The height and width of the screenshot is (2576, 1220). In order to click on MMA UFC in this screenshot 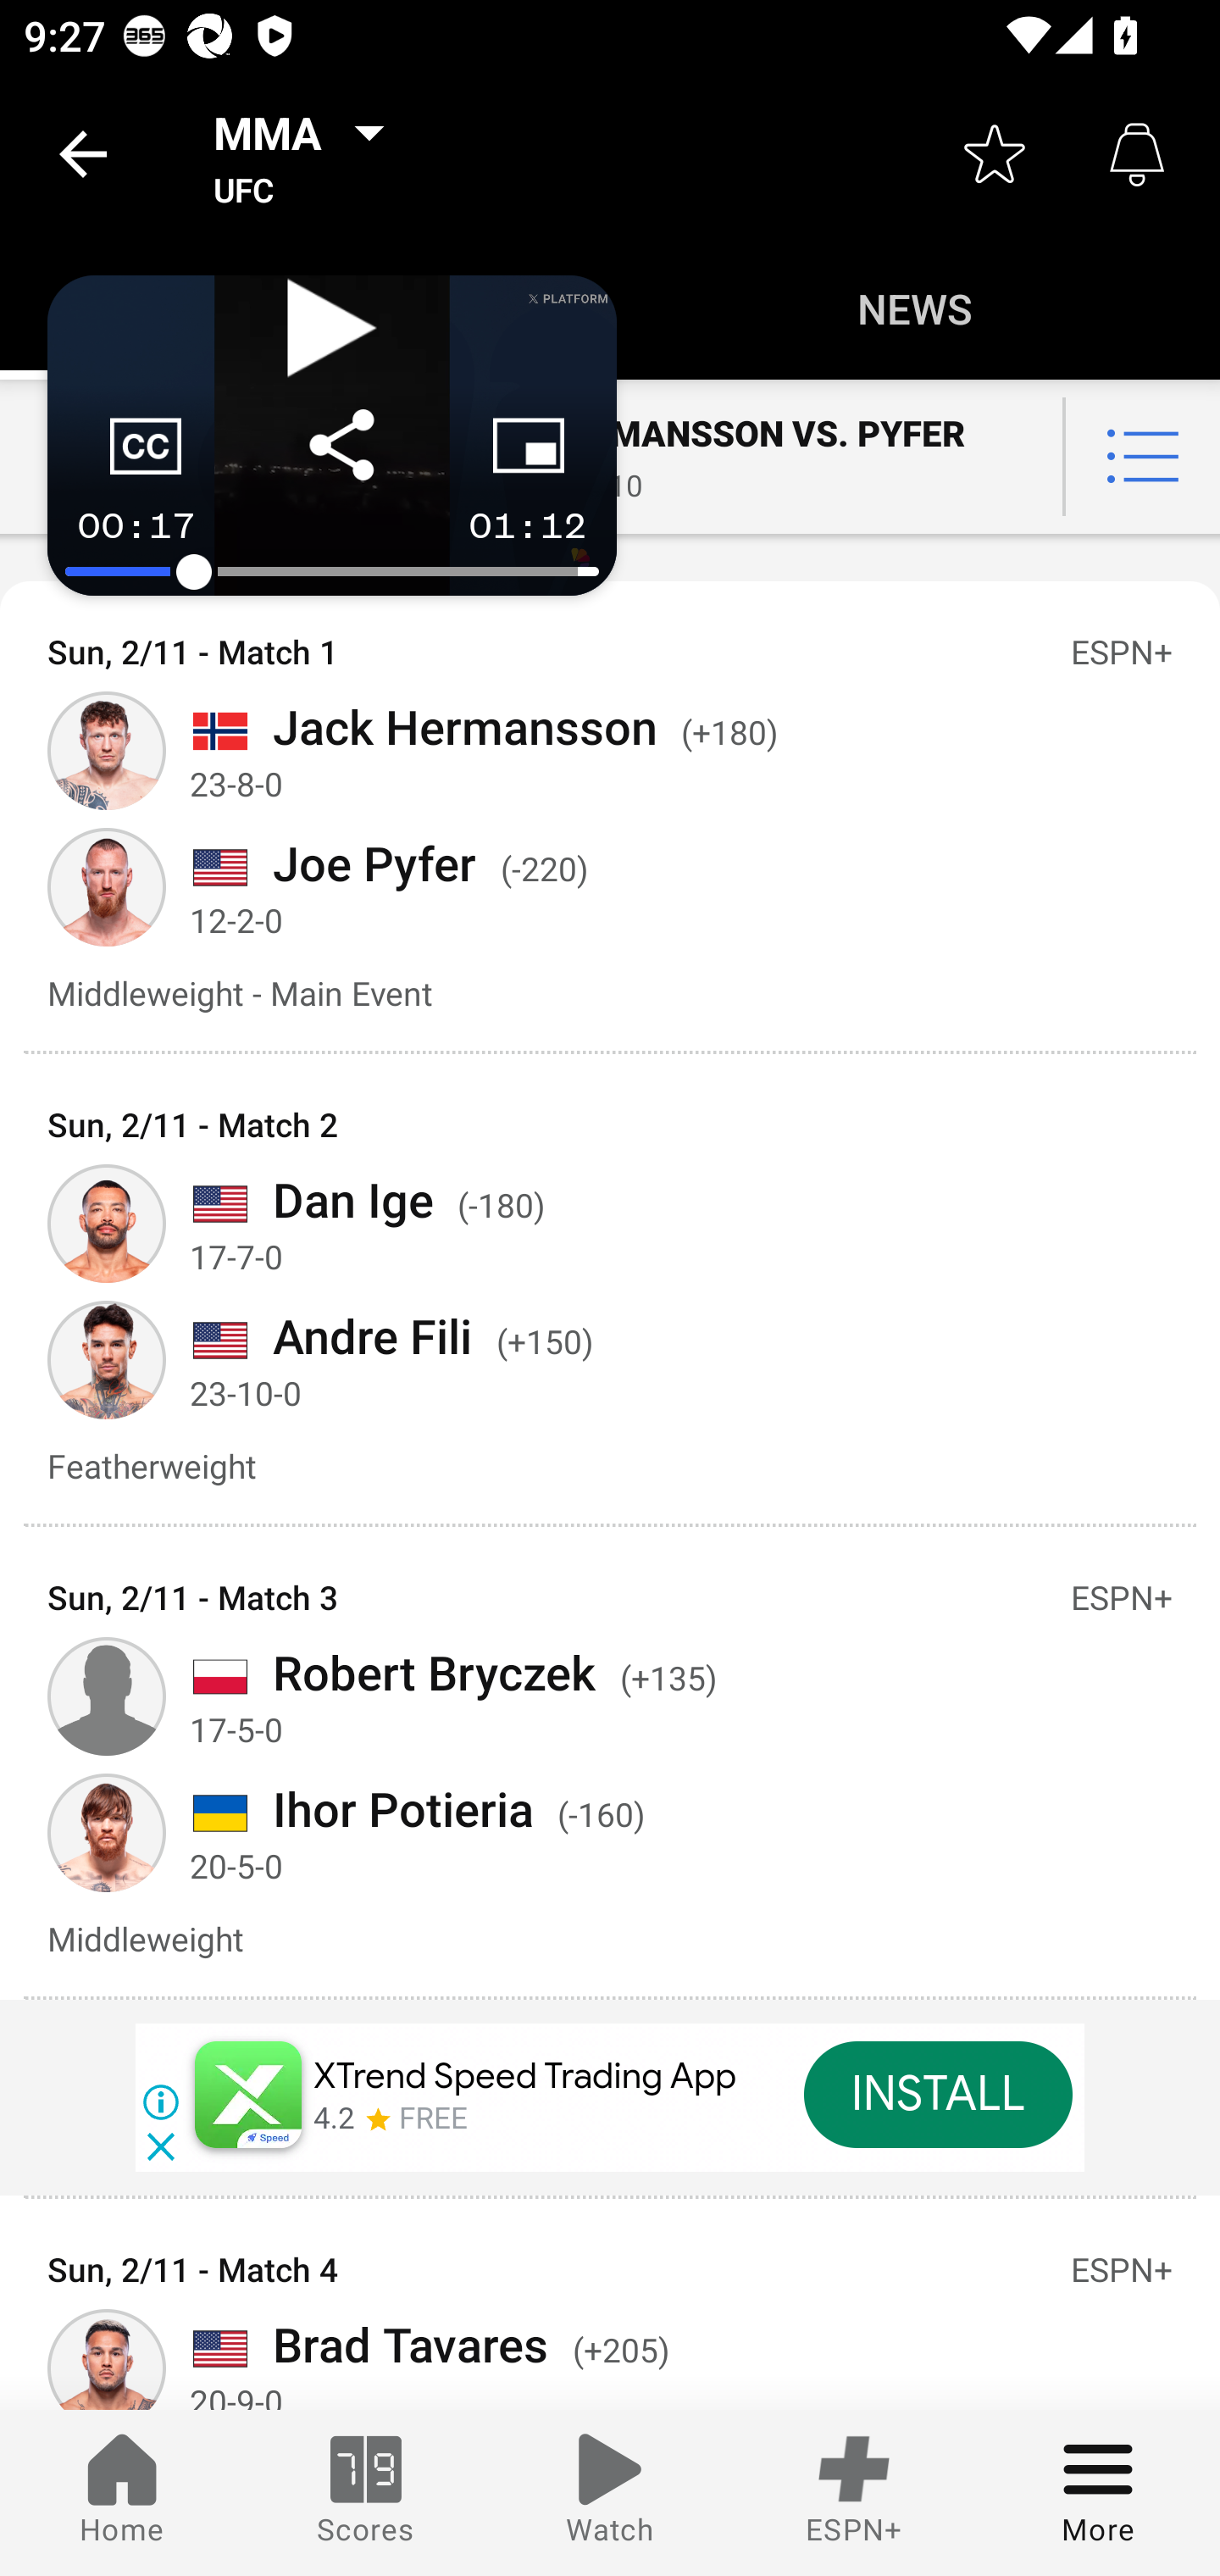, I will do `click(308, 154)`.